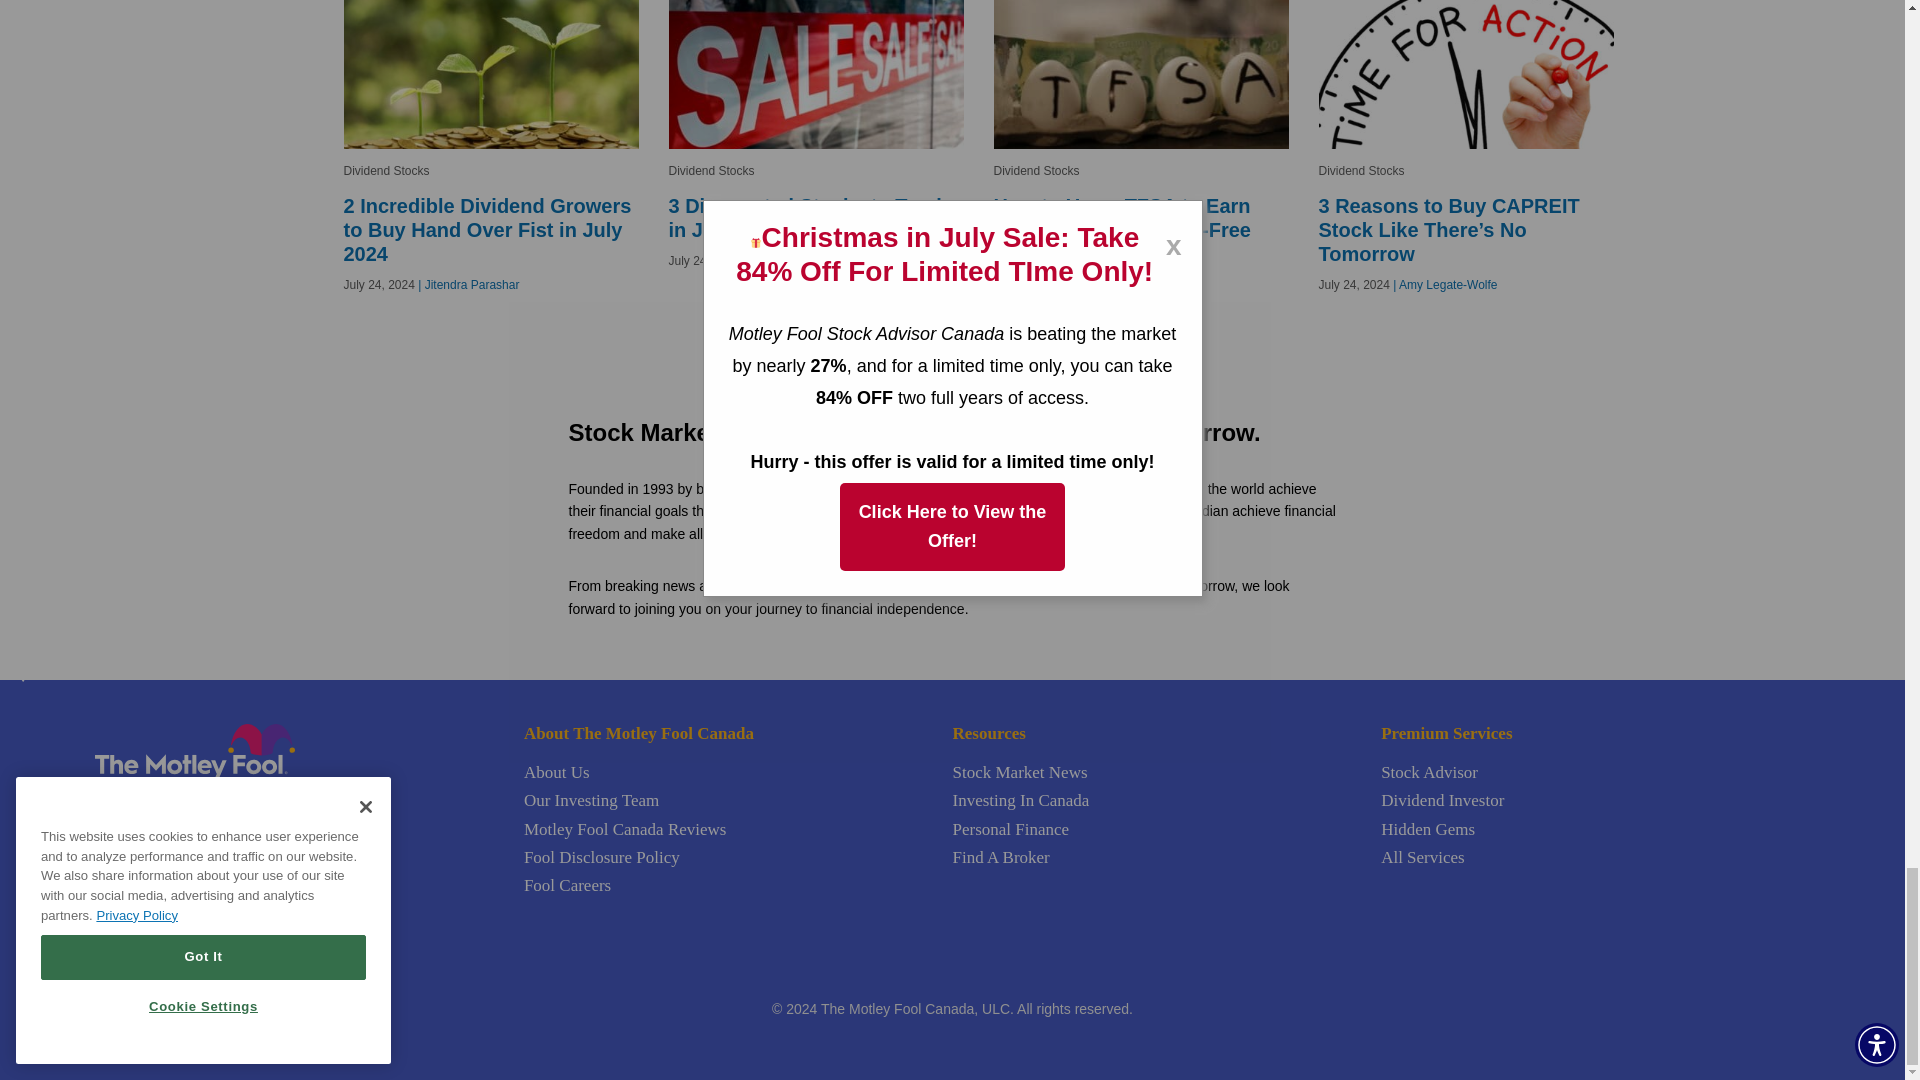 The image size is (1920, 1080). What do you see at coordinates (106, 796) in the screenshot?
I see `Follow us on Twitter` at bounding box center [106, 796].